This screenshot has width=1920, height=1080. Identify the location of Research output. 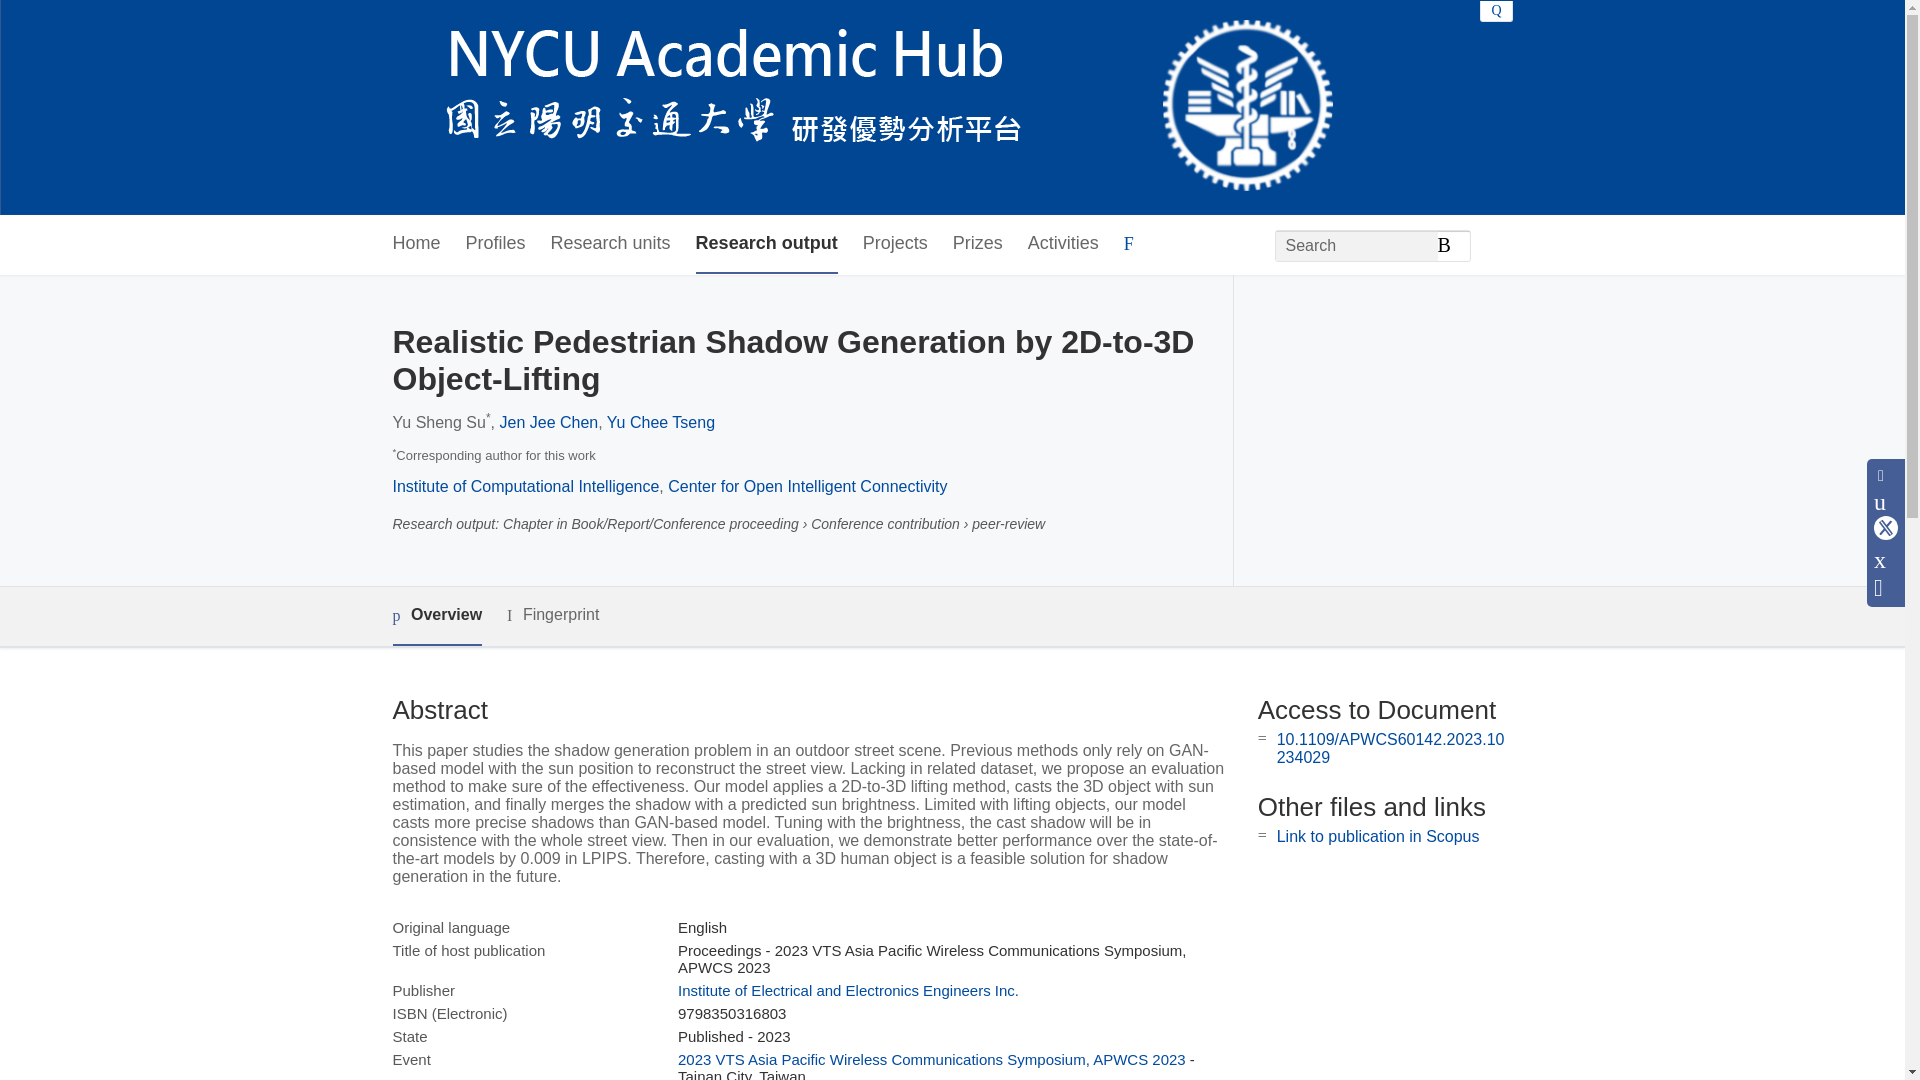
(766, 244).